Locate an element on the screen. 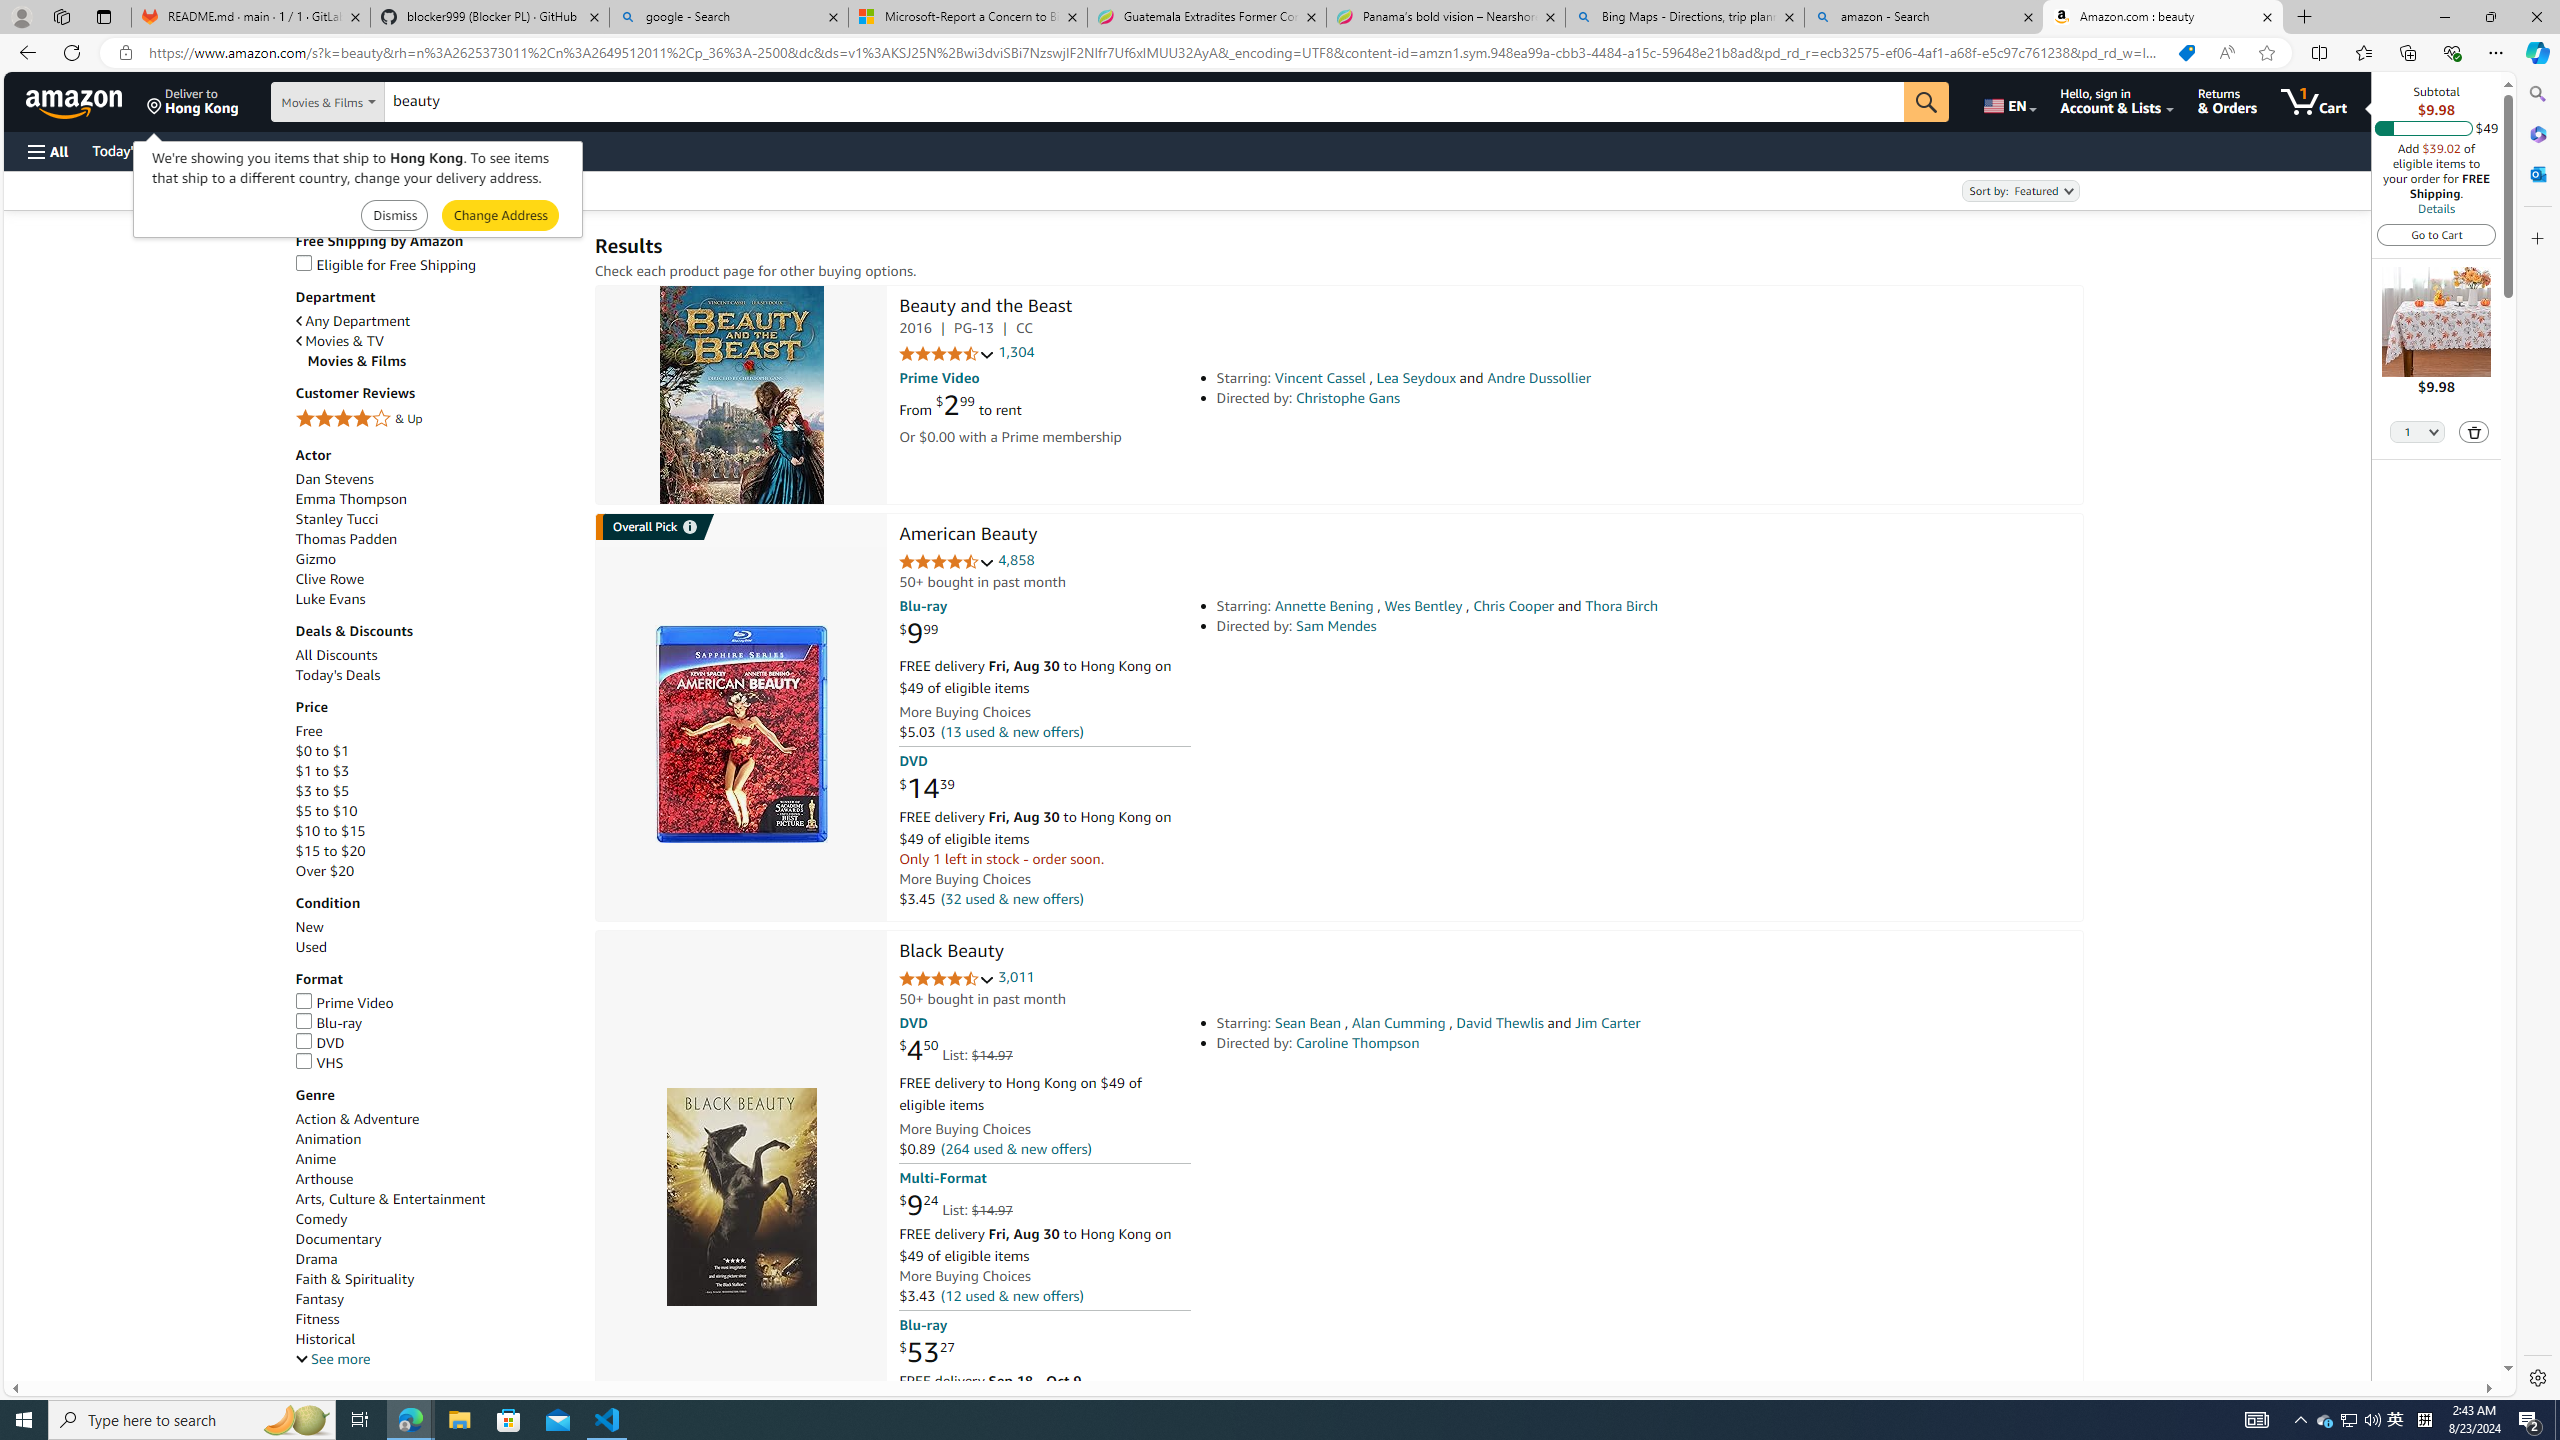 Image resolution: width=2560 pixels, height=1440 pixels. Dan Stevens is located at coordinates (435, 479).